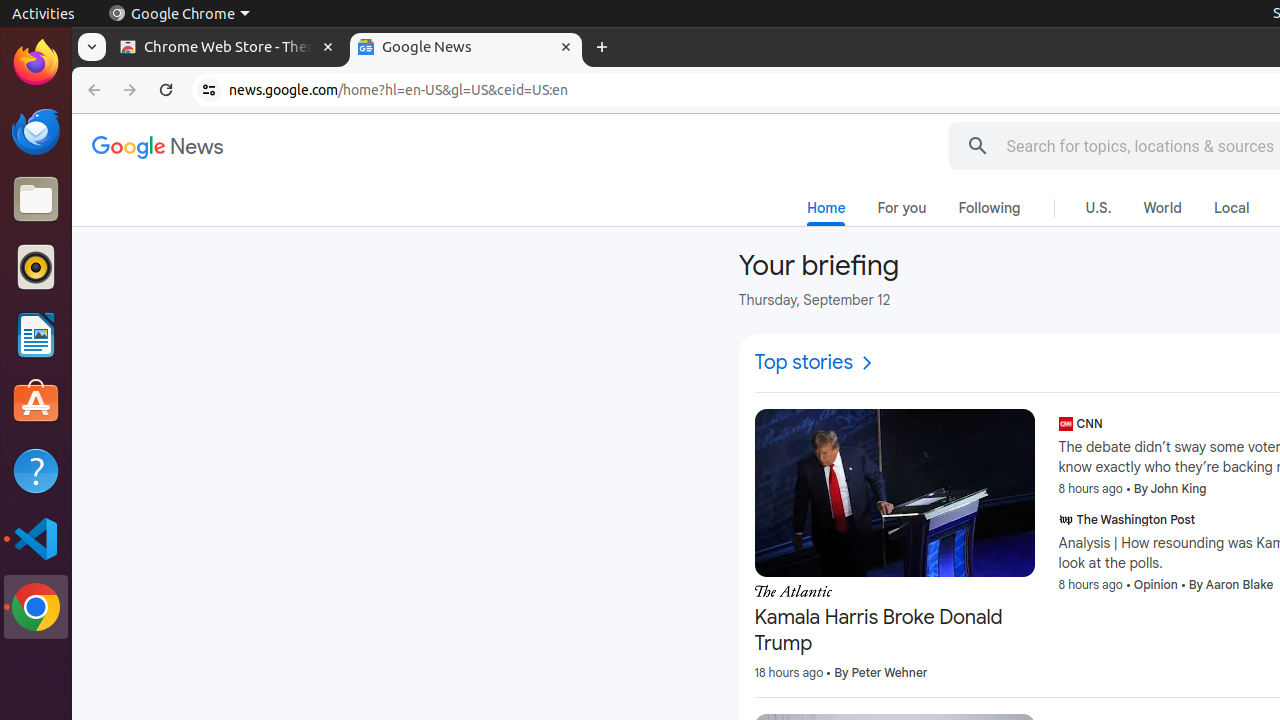  Describe the element at coordinates (816, 363) in the screenshot. I see `Top stories` at that location.